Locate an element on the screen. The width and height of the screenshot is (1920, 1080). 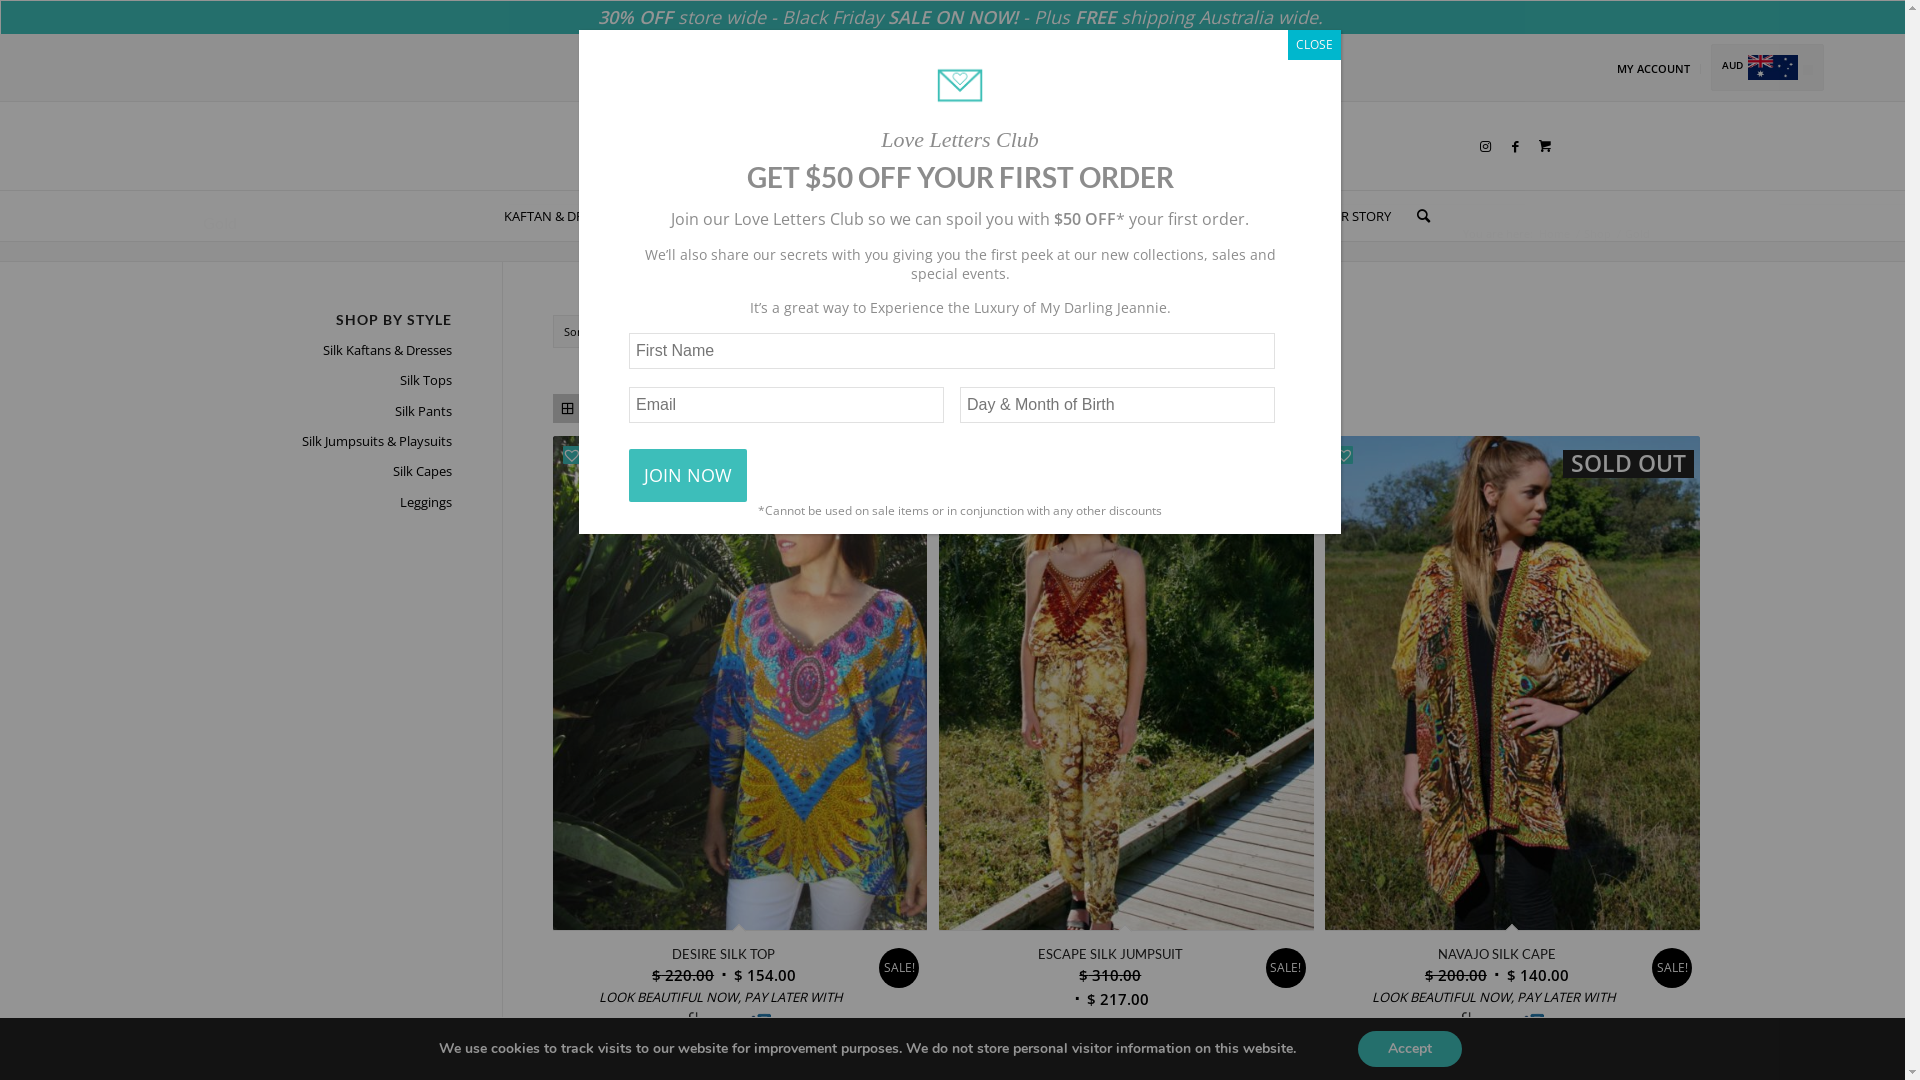
ACCESSORIES is located at coordinates (1124, 216).